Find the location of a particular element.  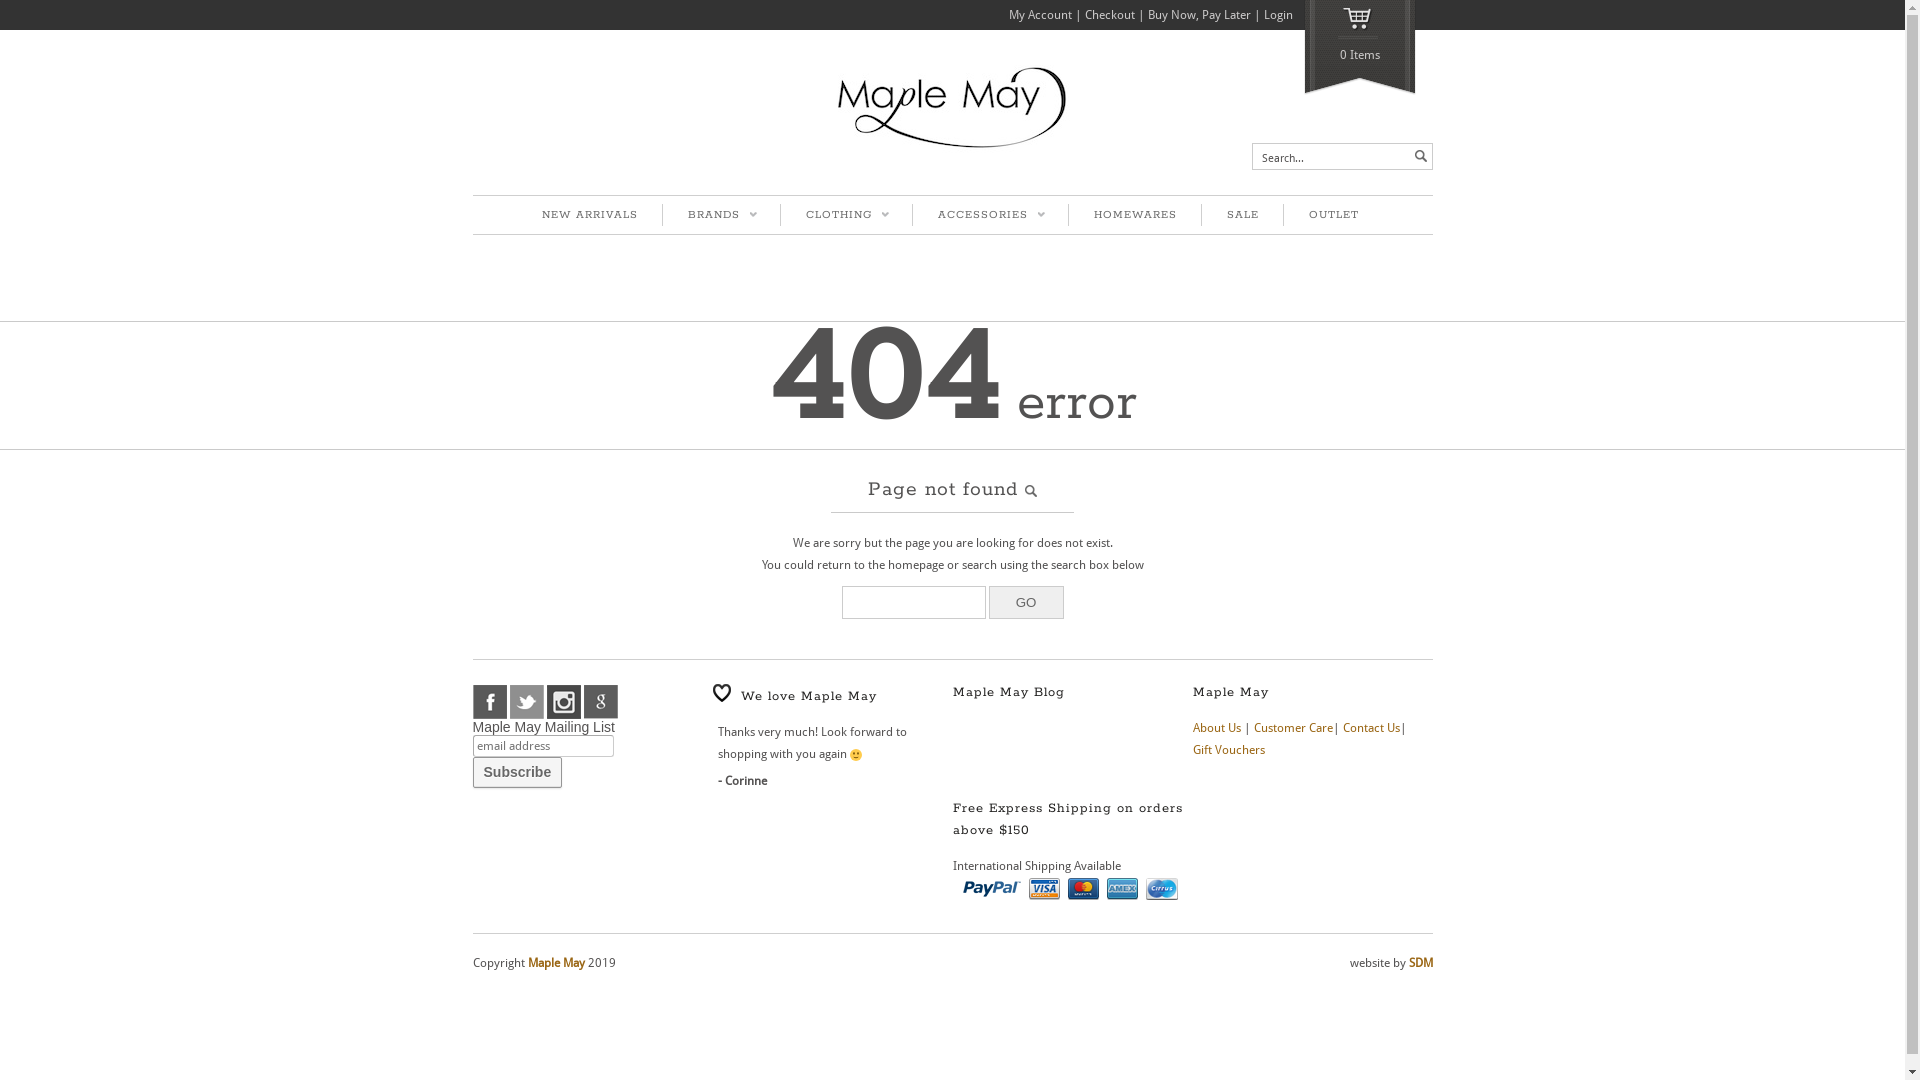

Gift Vouchers is located at coordinates (1228, 750).